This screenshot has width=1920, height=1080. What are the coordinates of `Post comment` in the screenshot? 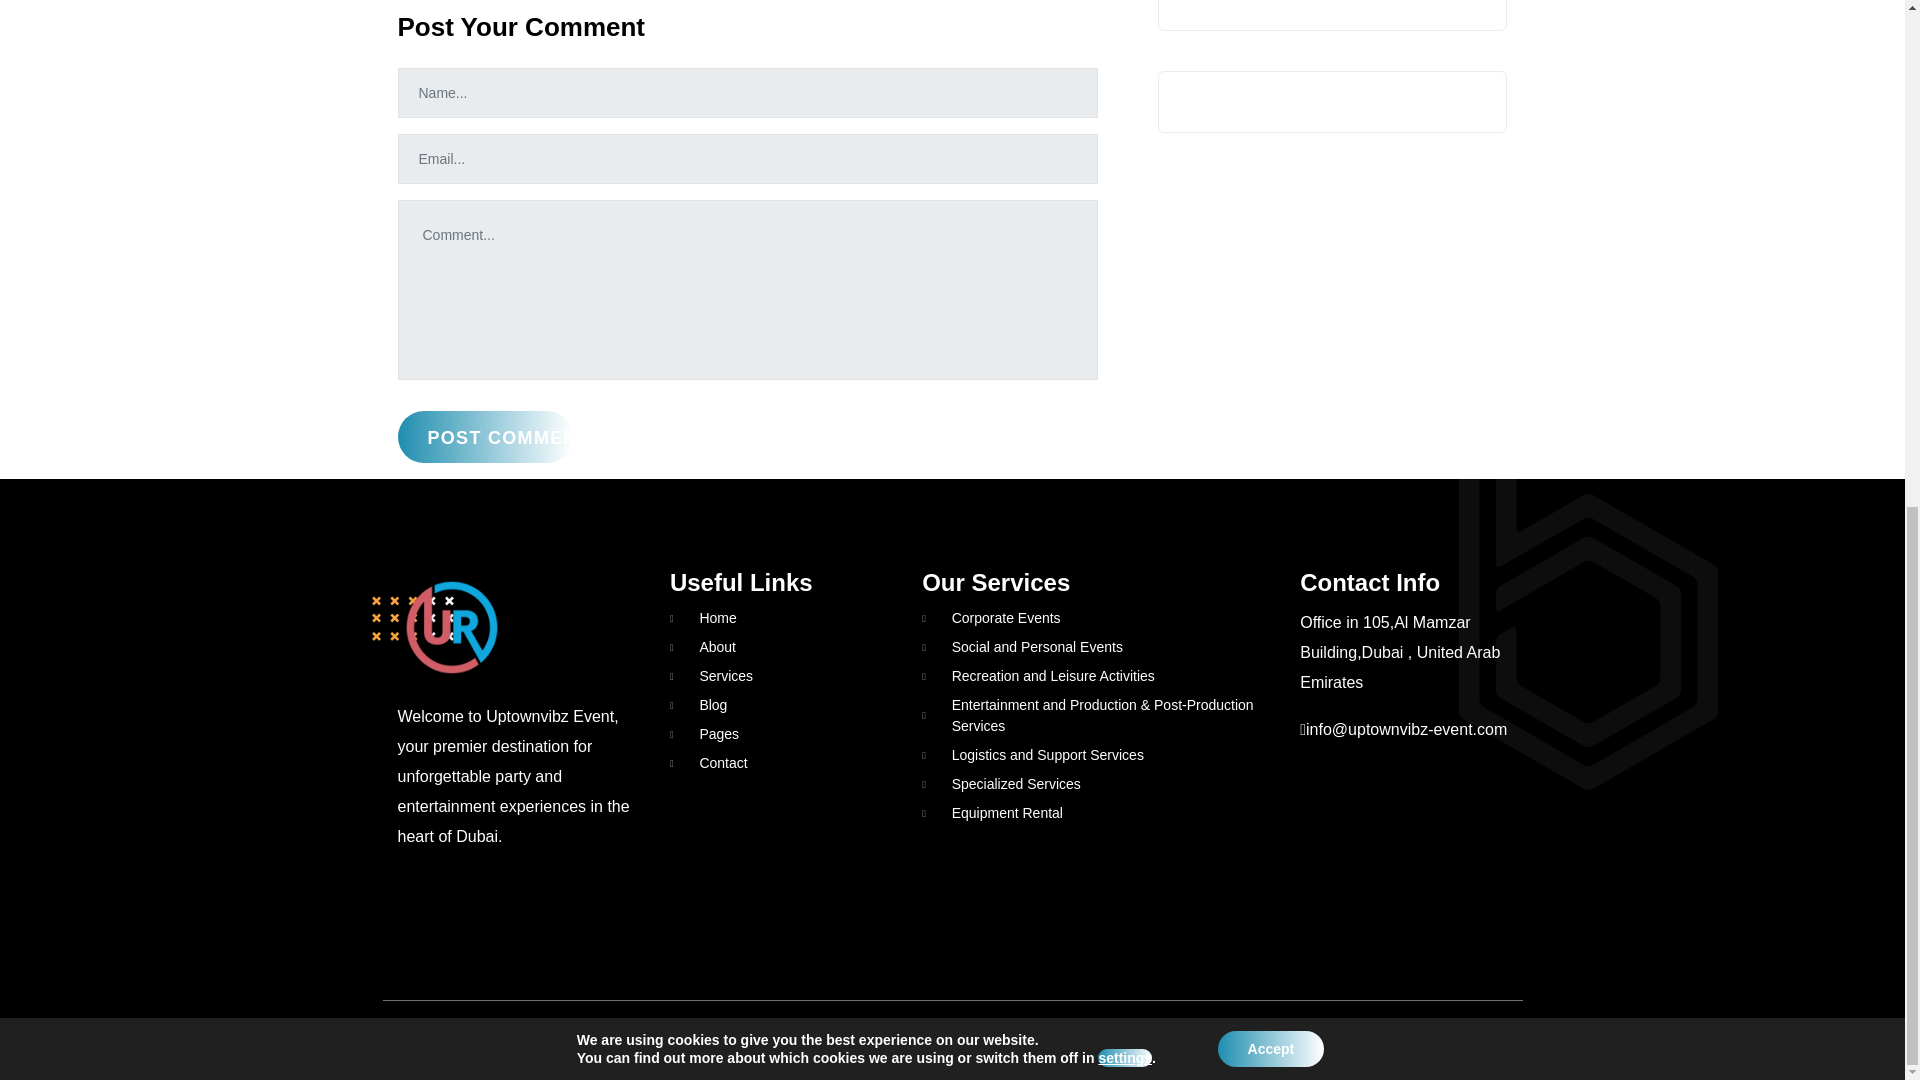 It's located at (484, 437).